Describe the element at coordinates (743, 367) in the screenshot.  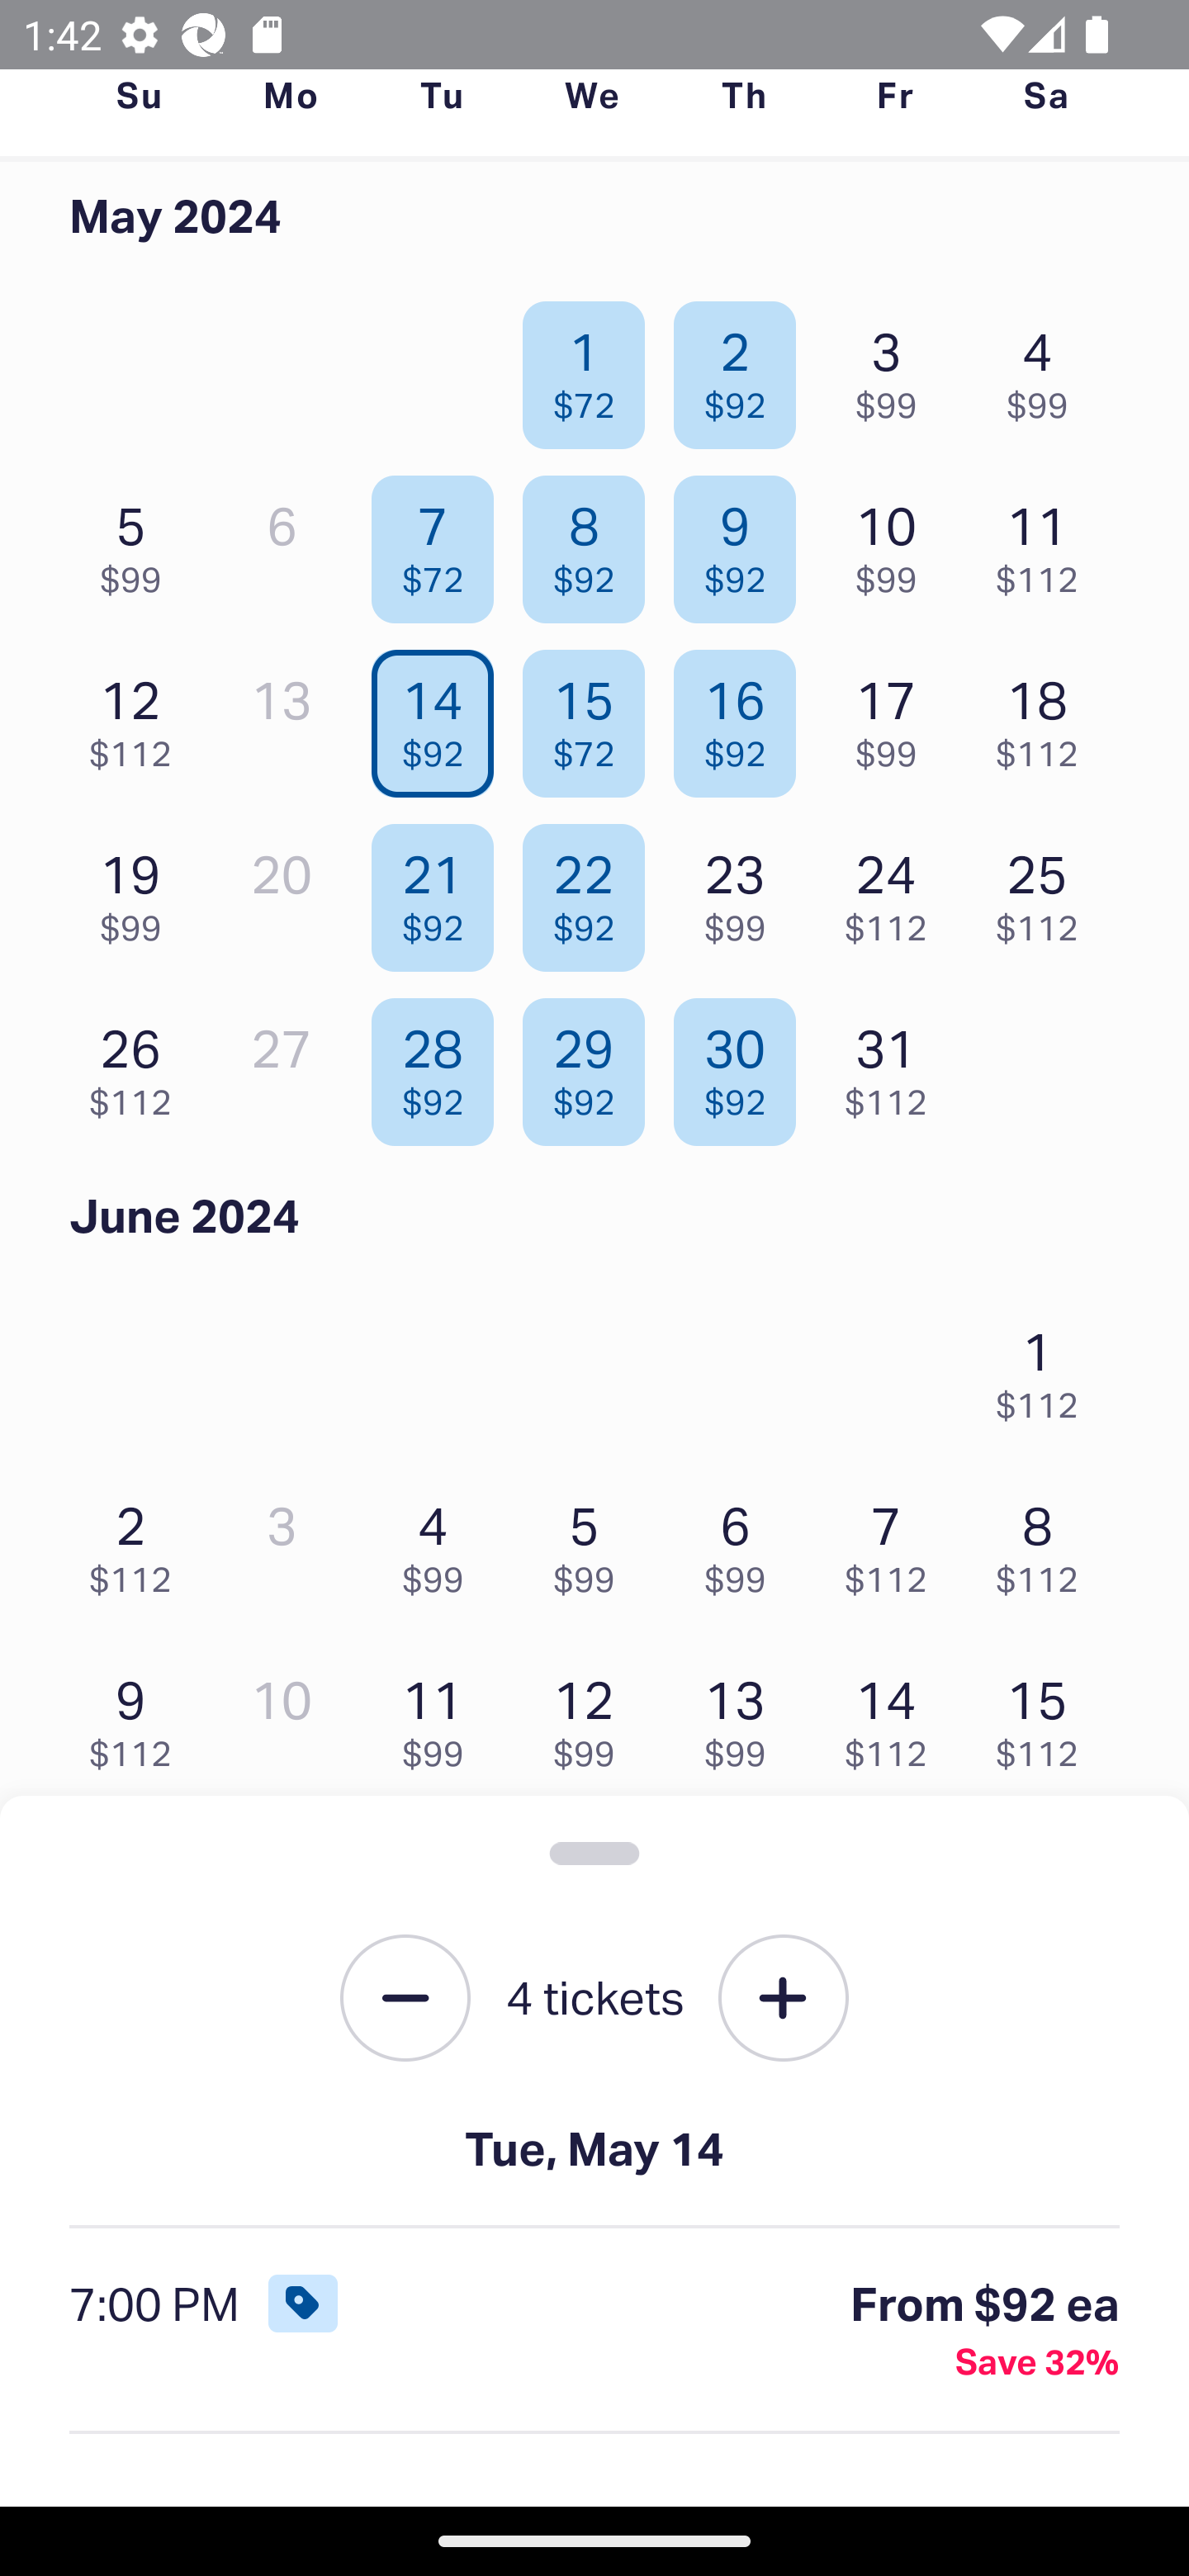
I see `2 $92` at that location.